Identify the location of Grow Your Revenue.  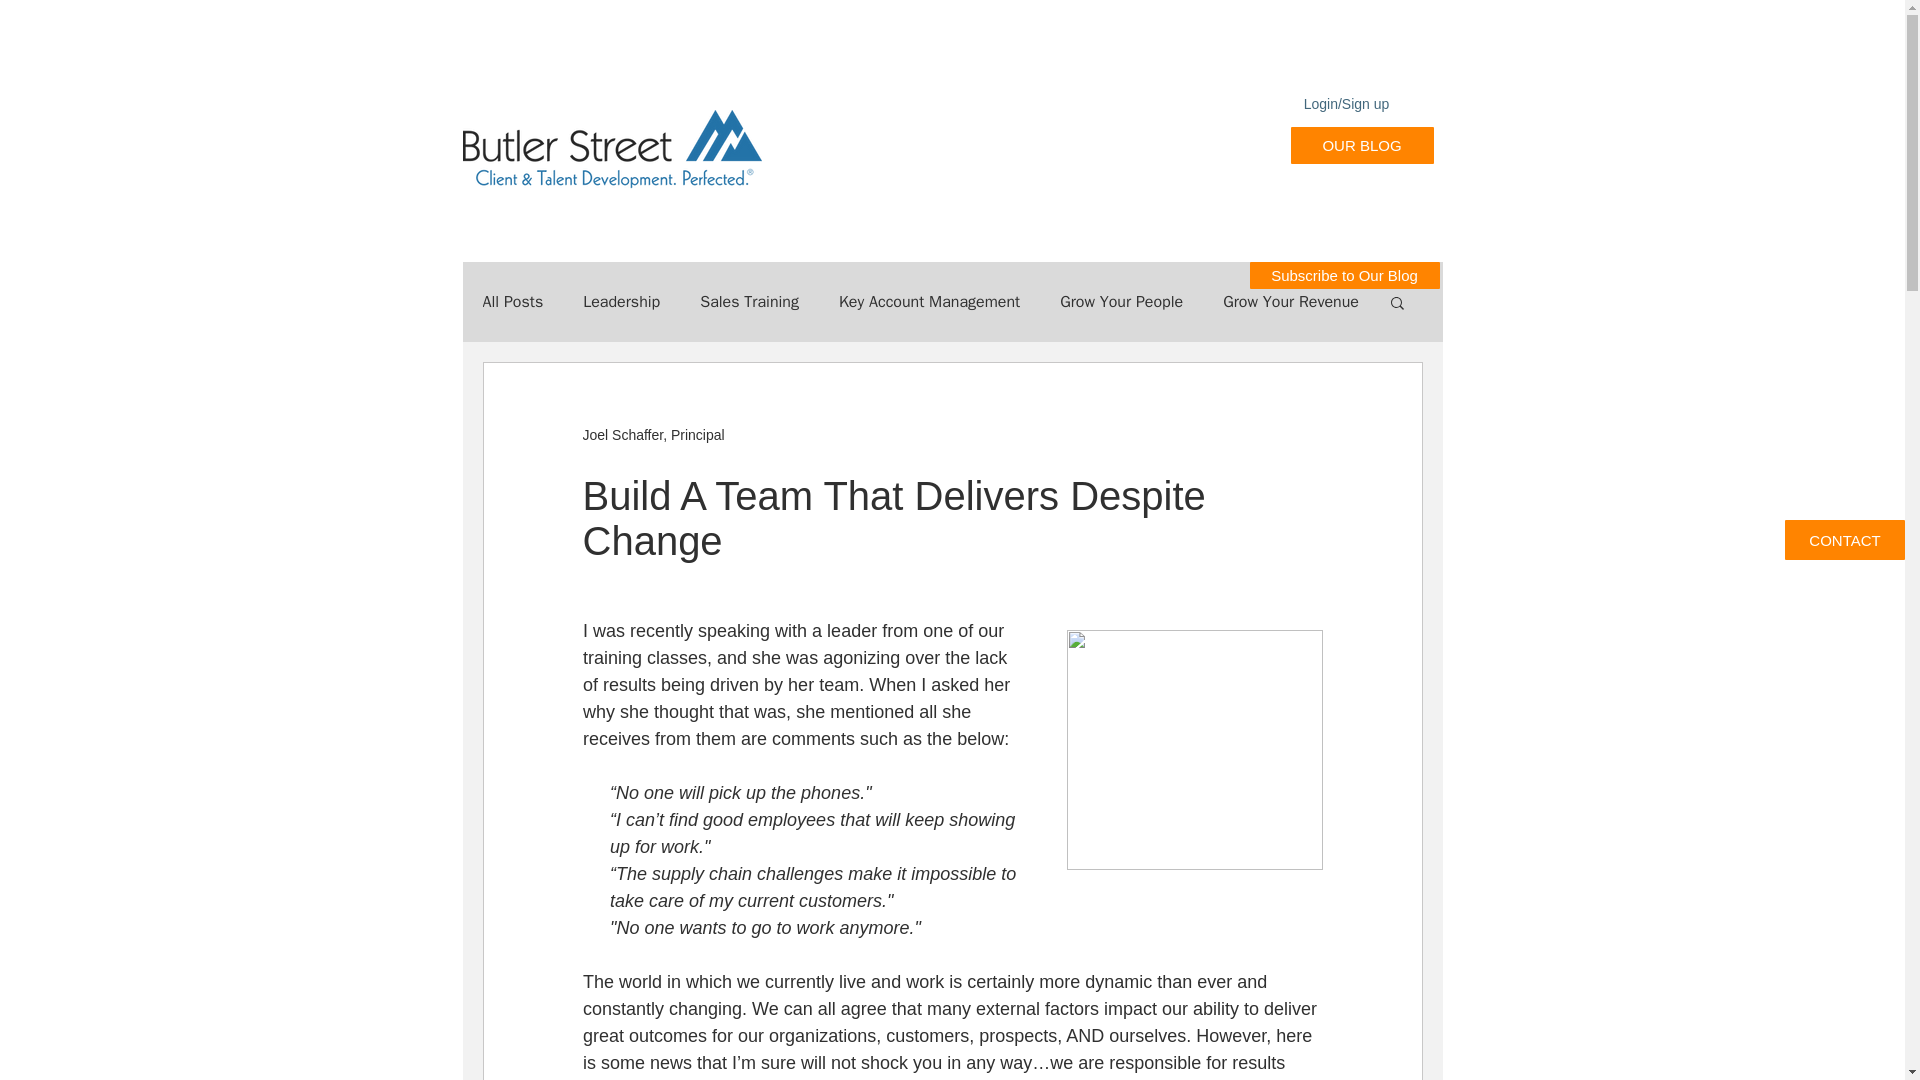
(1291, 302).